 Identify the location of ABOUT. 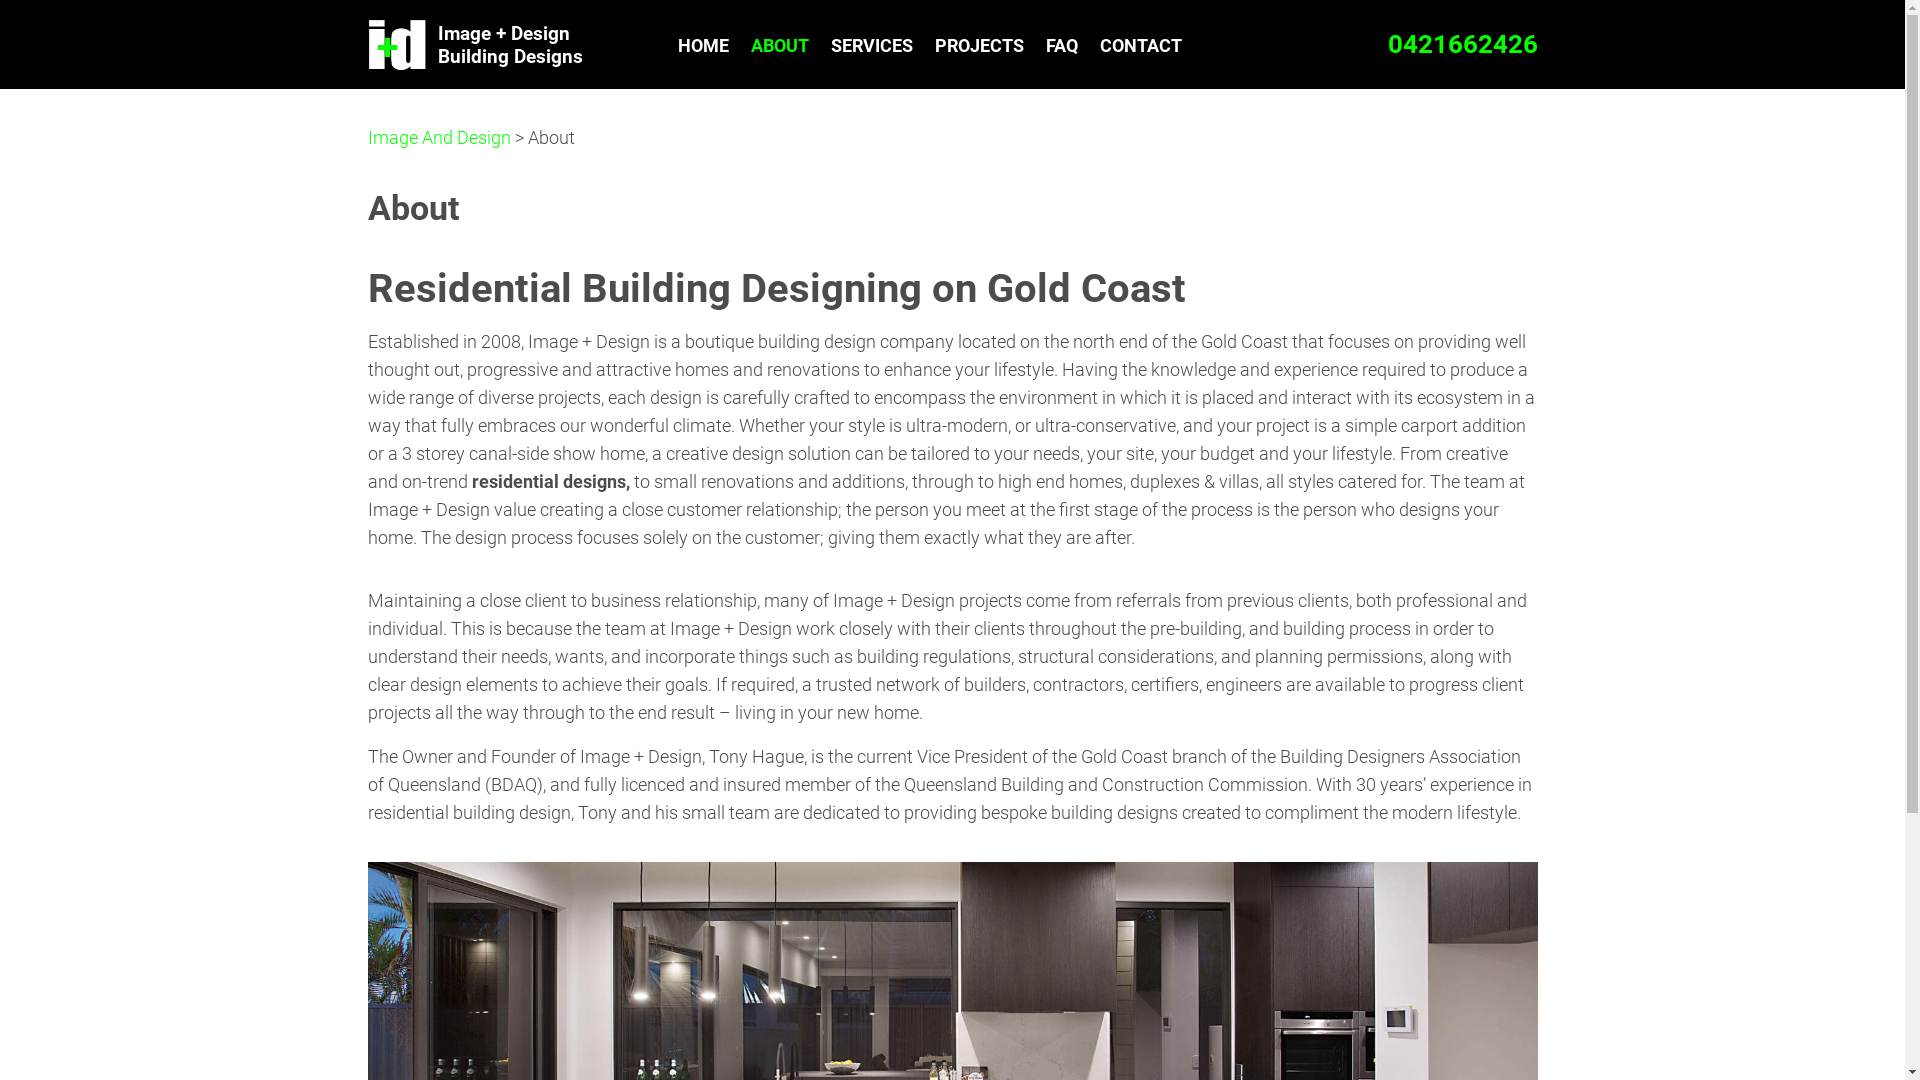
(779, 46).